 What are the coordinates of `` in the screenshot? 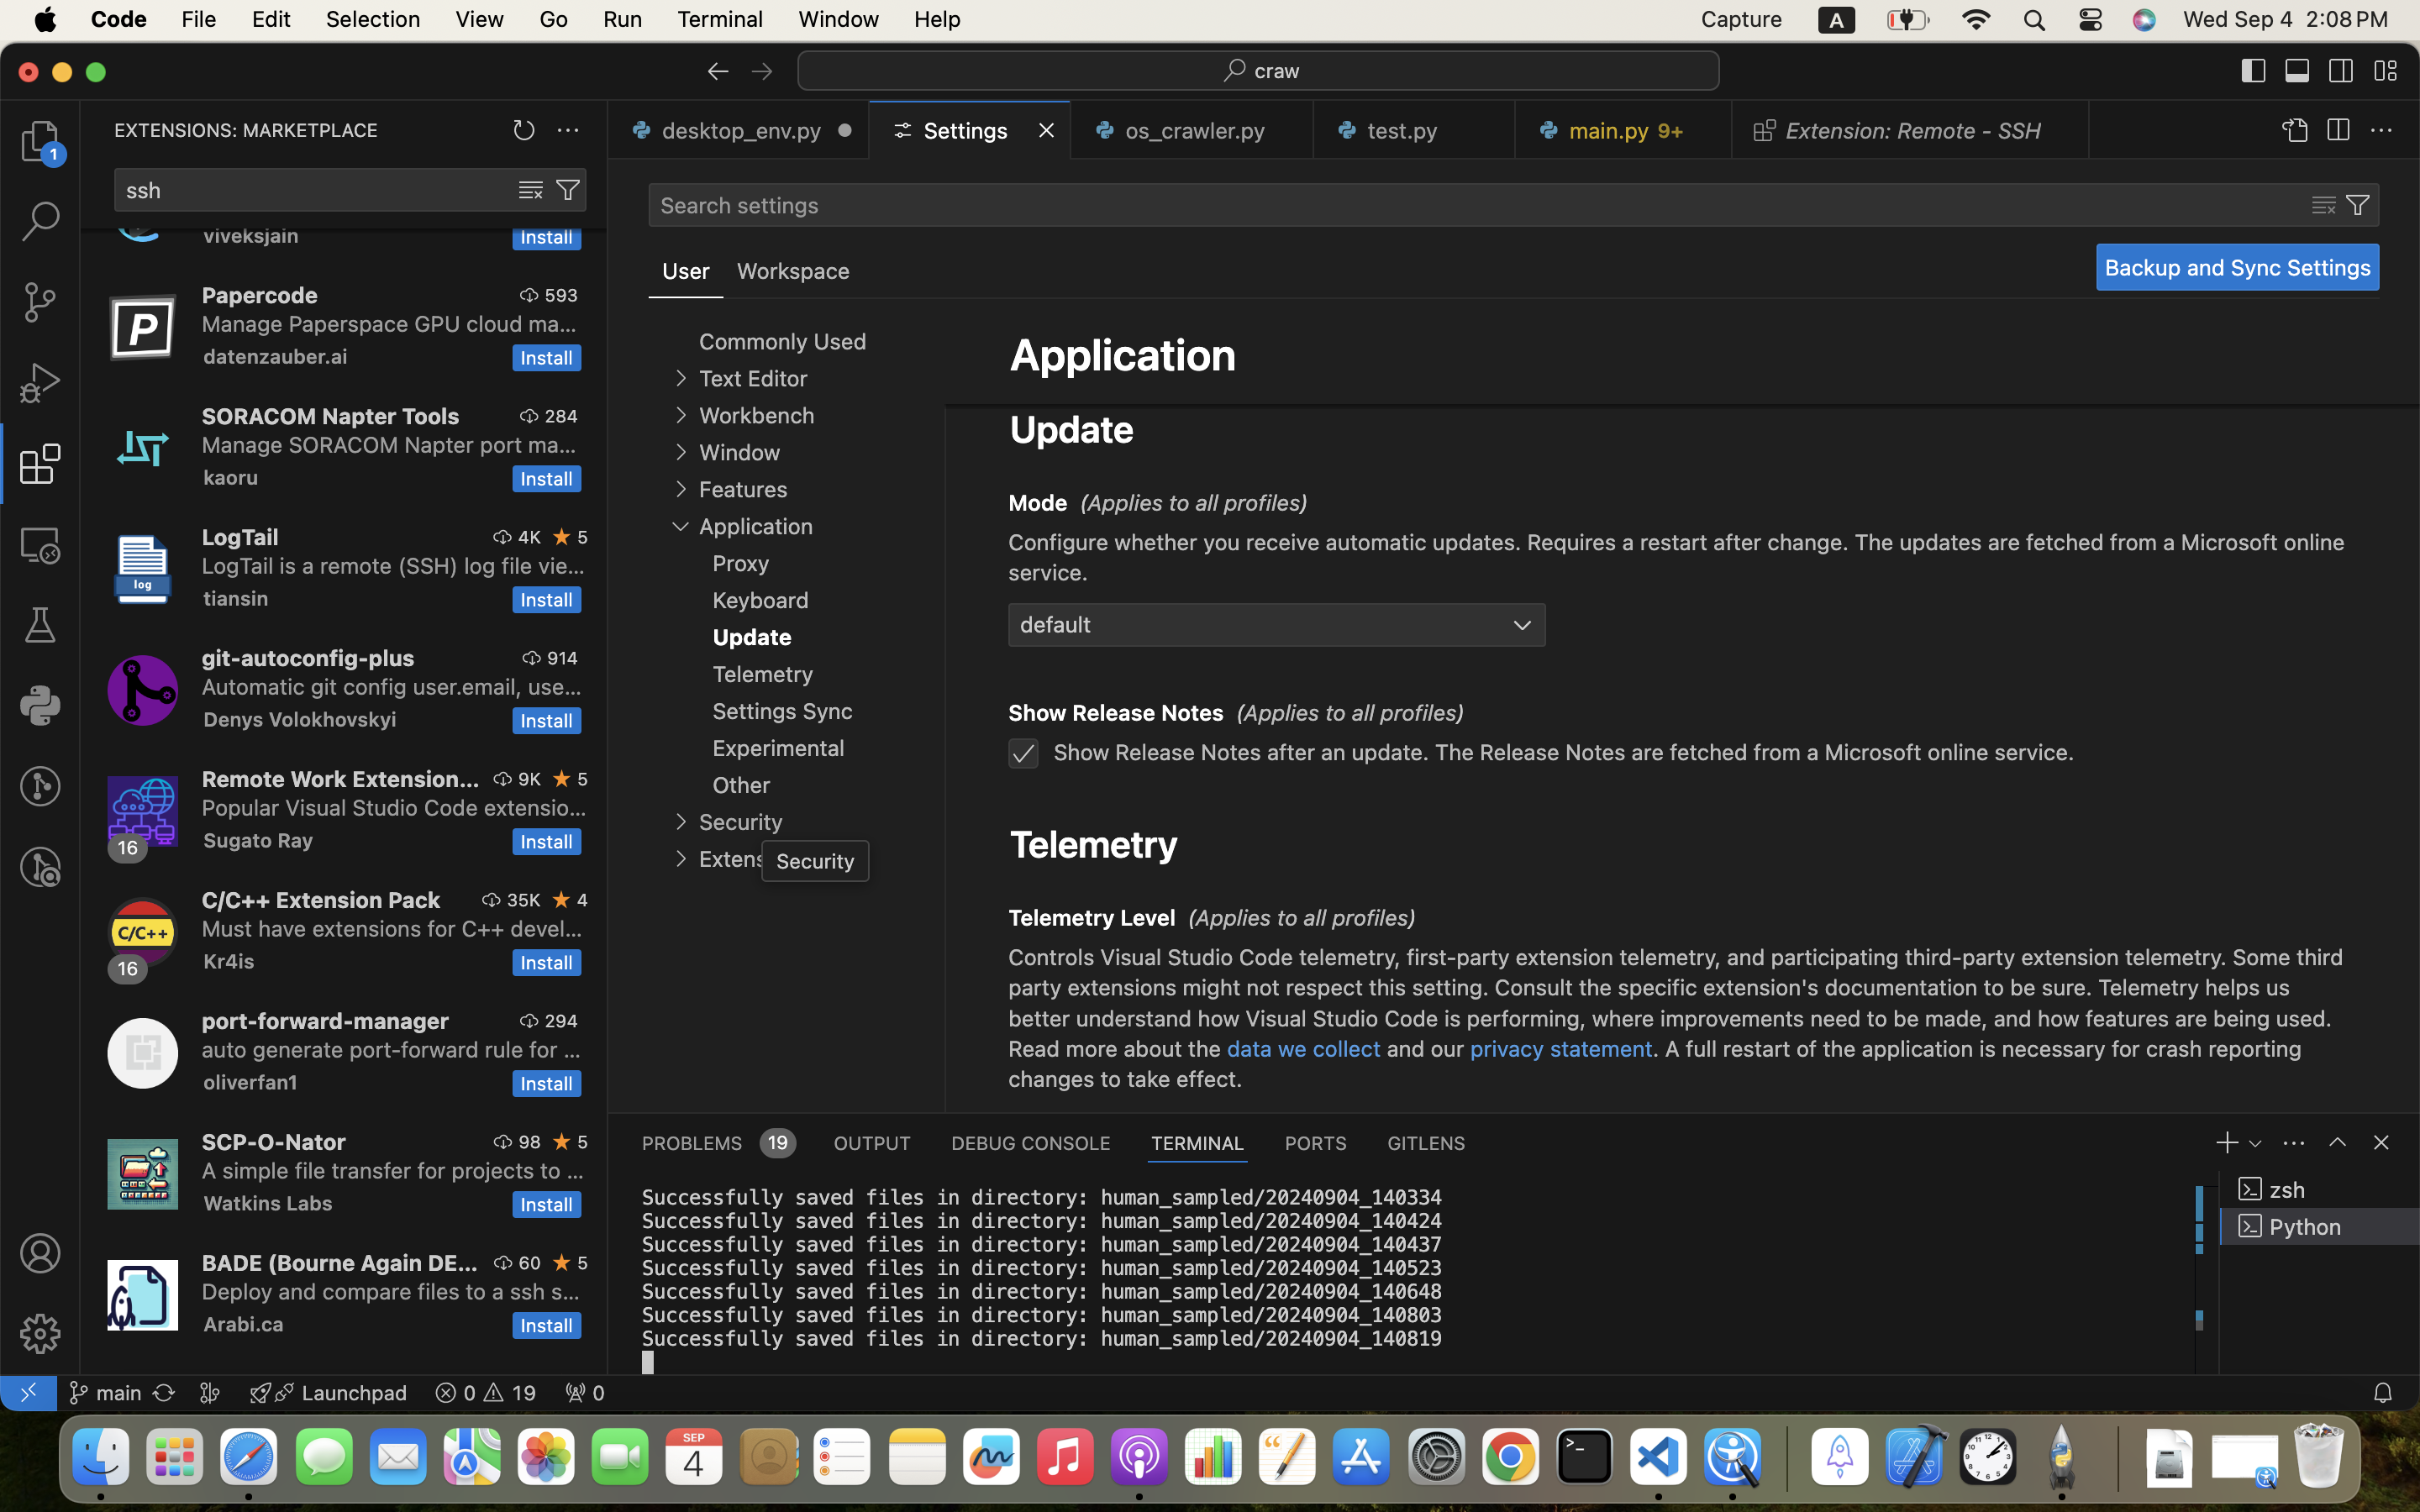 It's located at (2254, 71).